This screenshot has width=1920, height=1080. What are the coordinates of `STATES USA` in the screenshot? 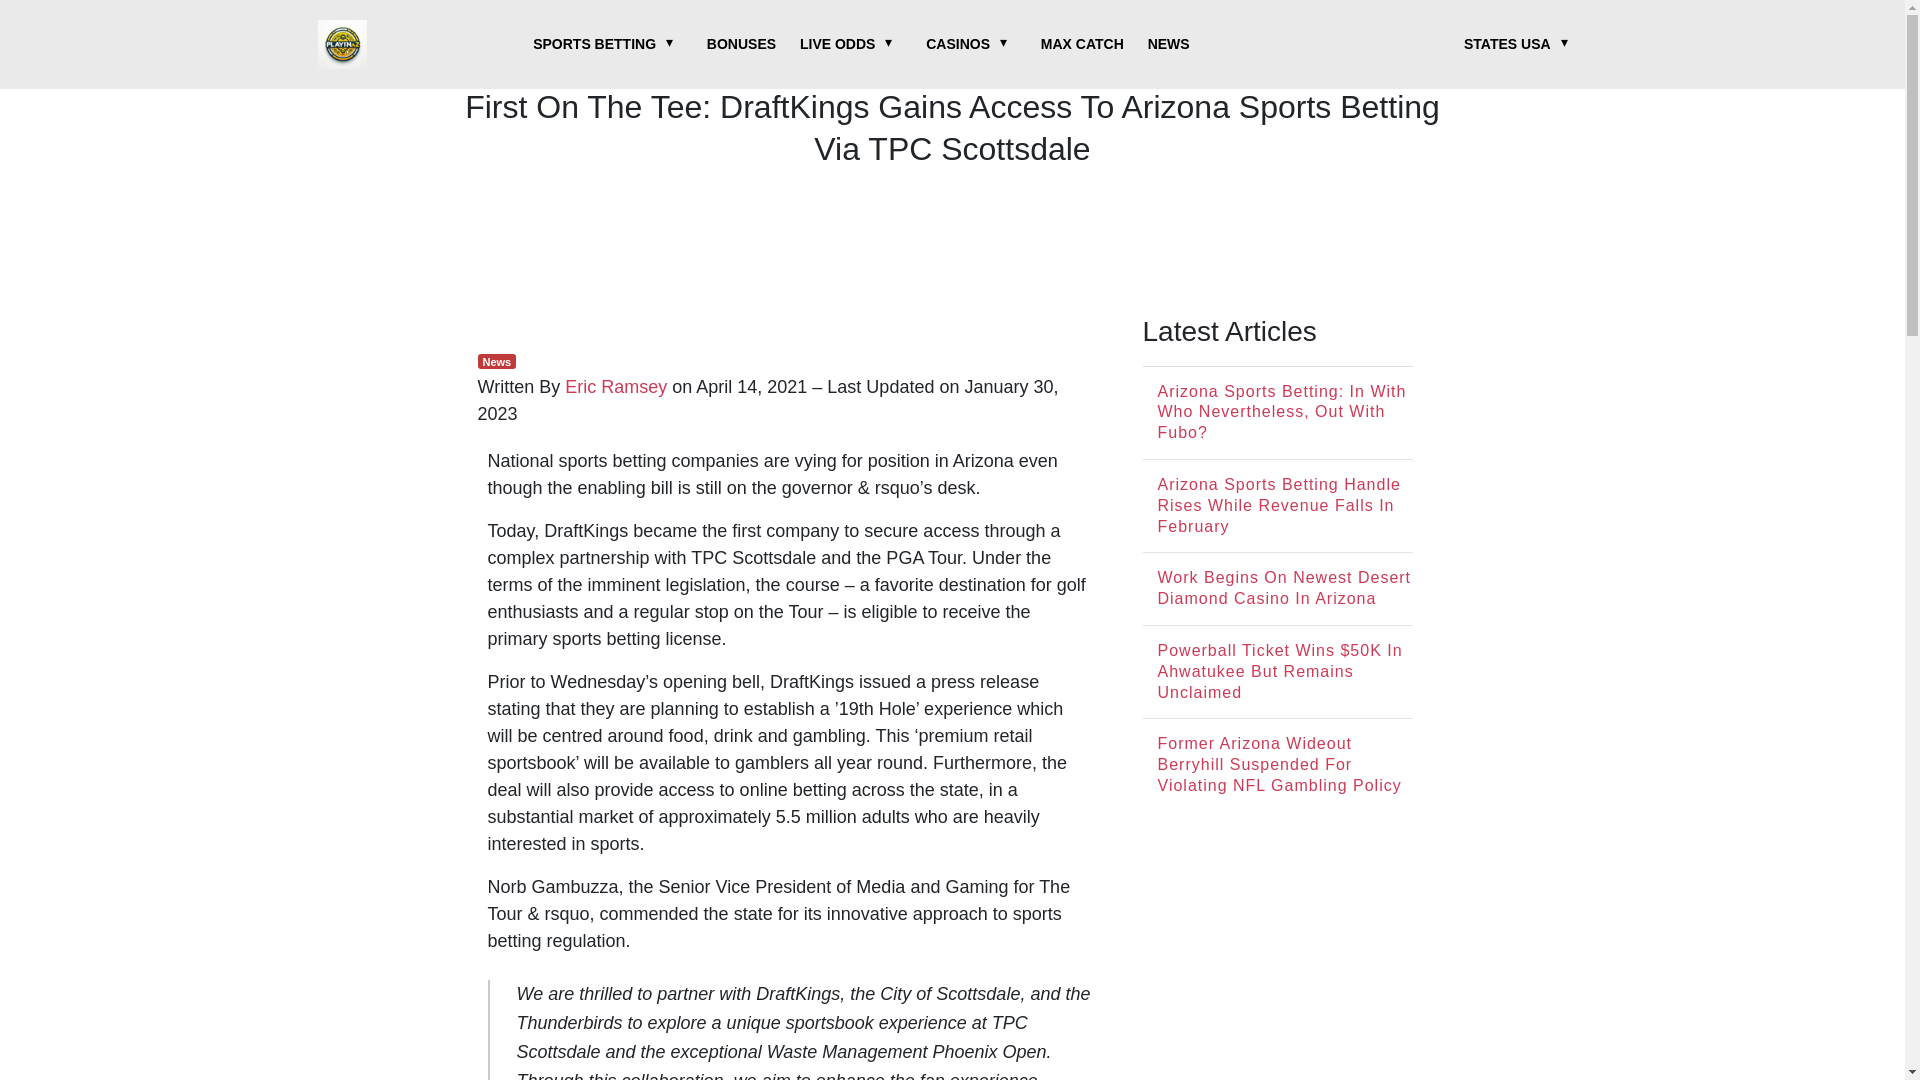 It's located at (1507, 43).